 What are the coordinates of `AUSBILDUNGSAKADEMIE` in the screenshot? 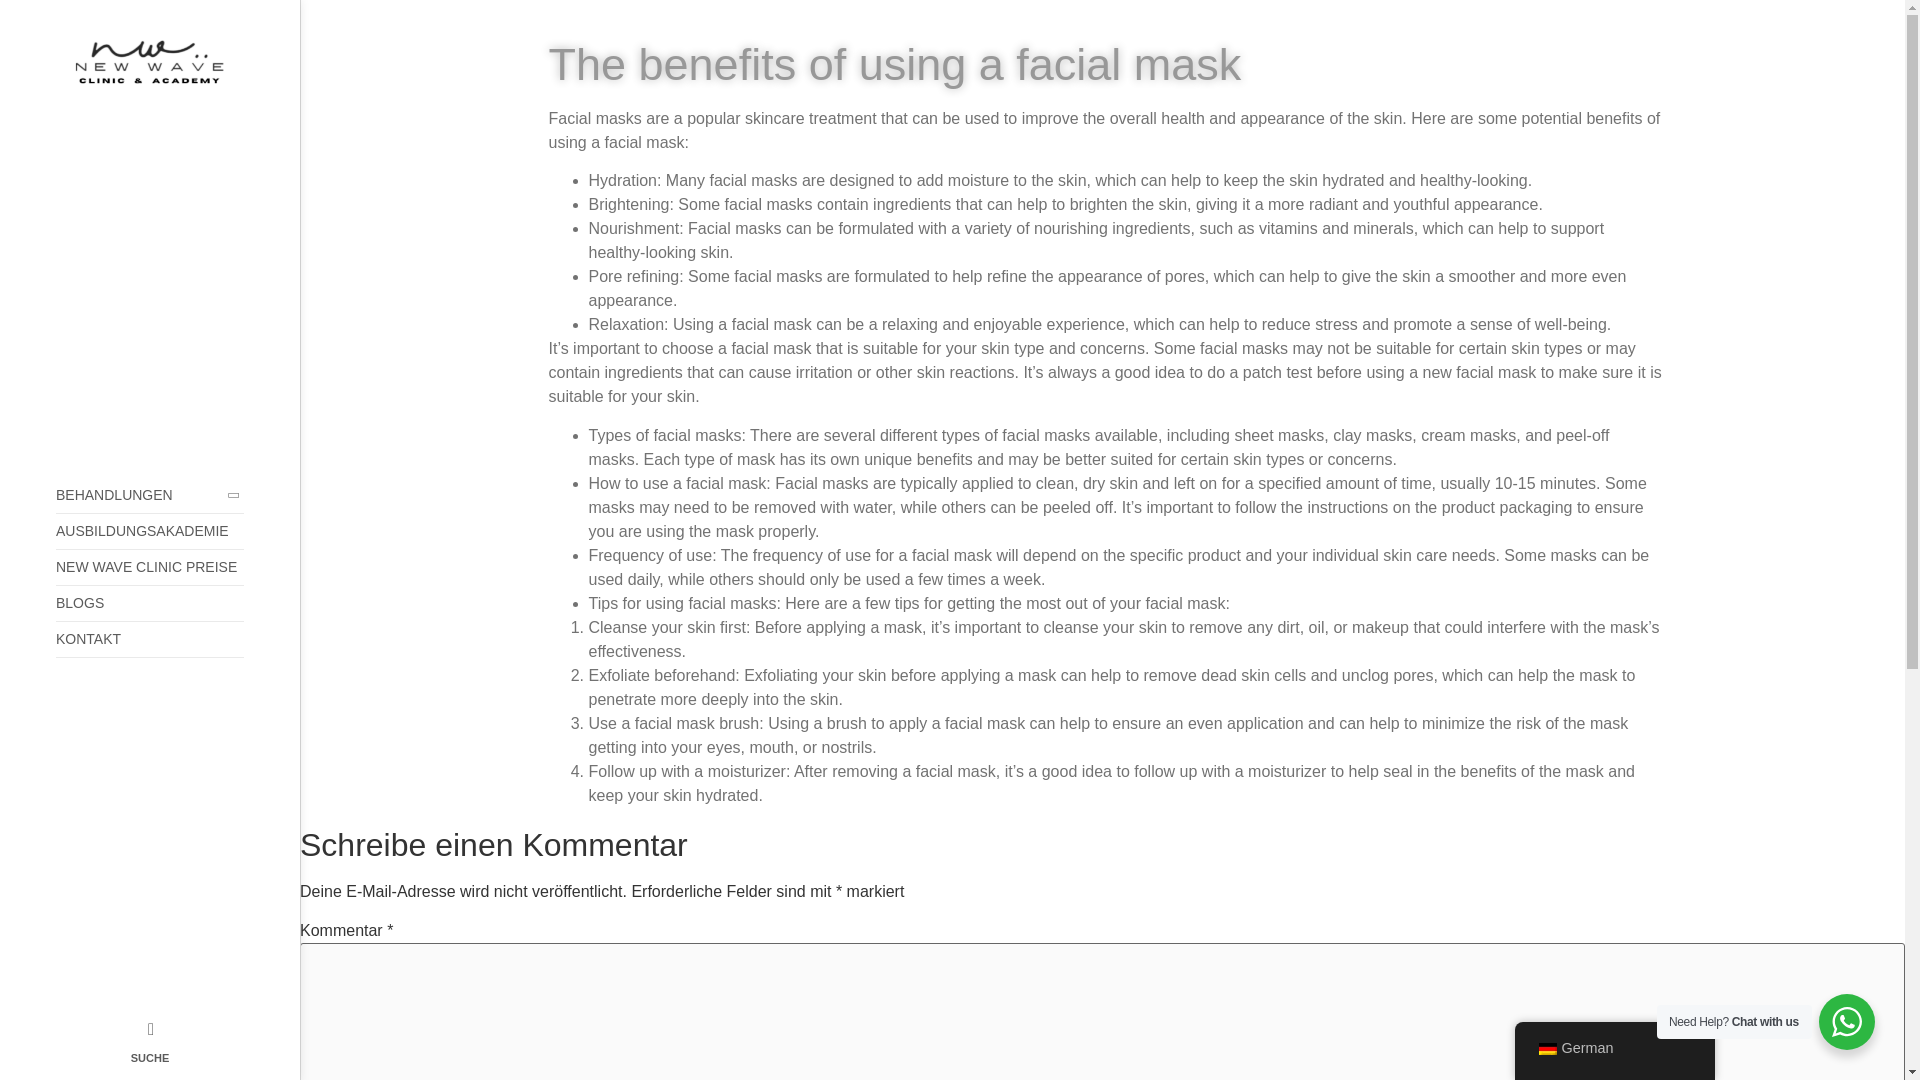 It's located at (149, 532).